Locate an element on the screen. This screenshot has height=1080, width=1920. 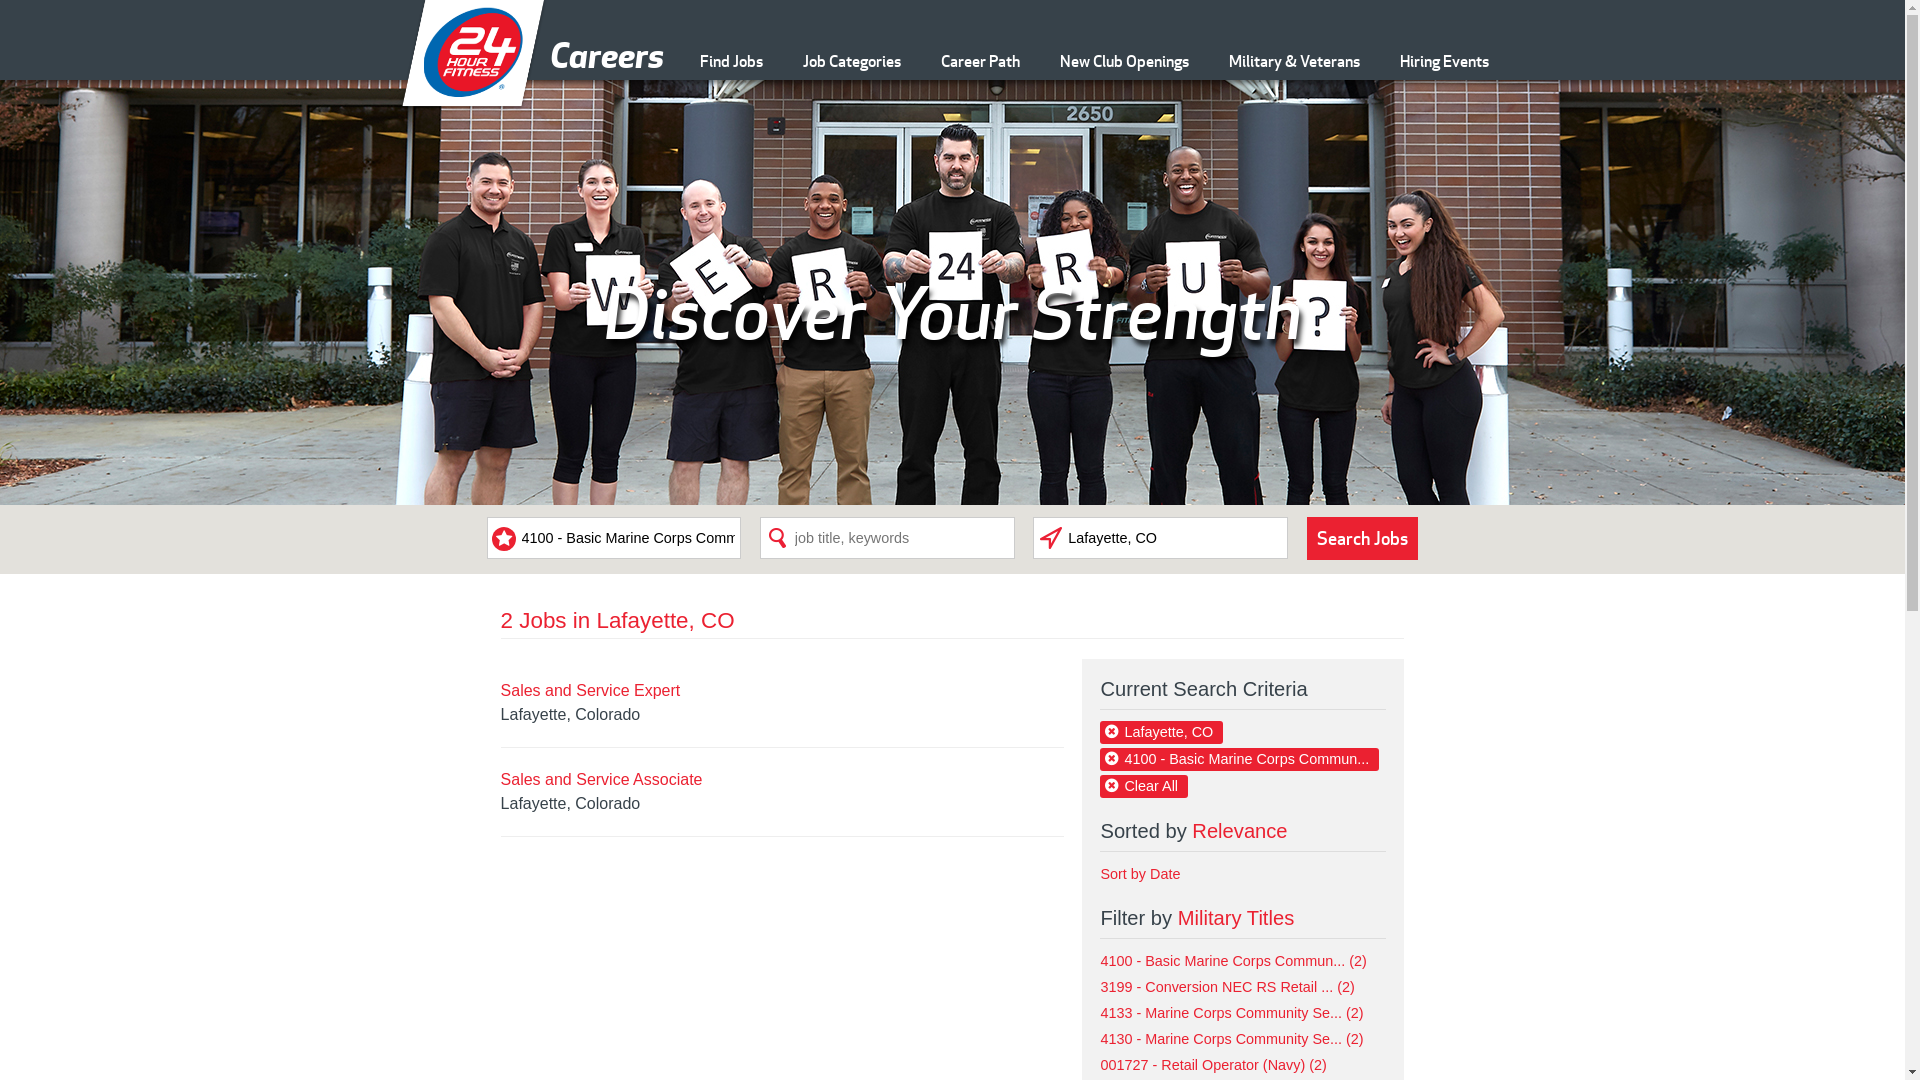
New Club Openings is located at coordinates (1124, 57).